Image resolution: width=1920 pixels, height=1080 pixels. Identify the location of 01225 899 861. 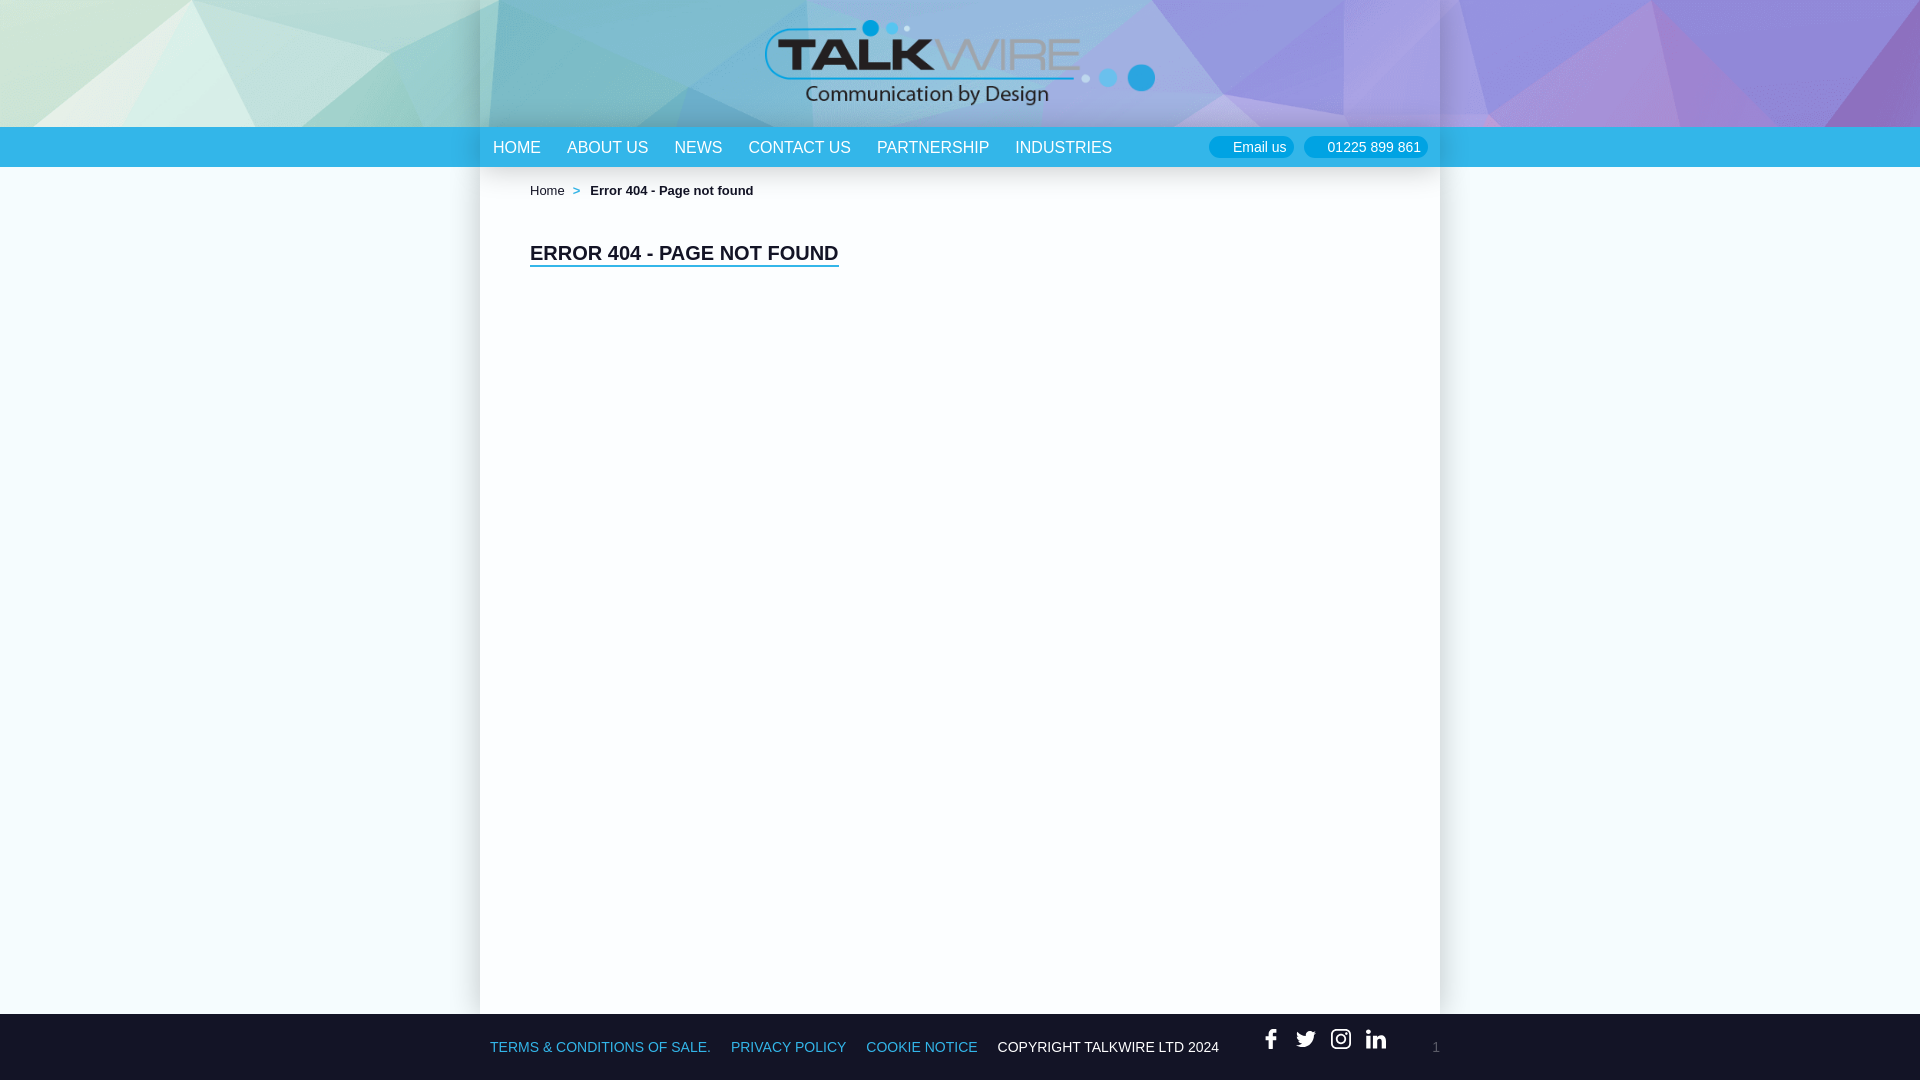
(1374, 147).